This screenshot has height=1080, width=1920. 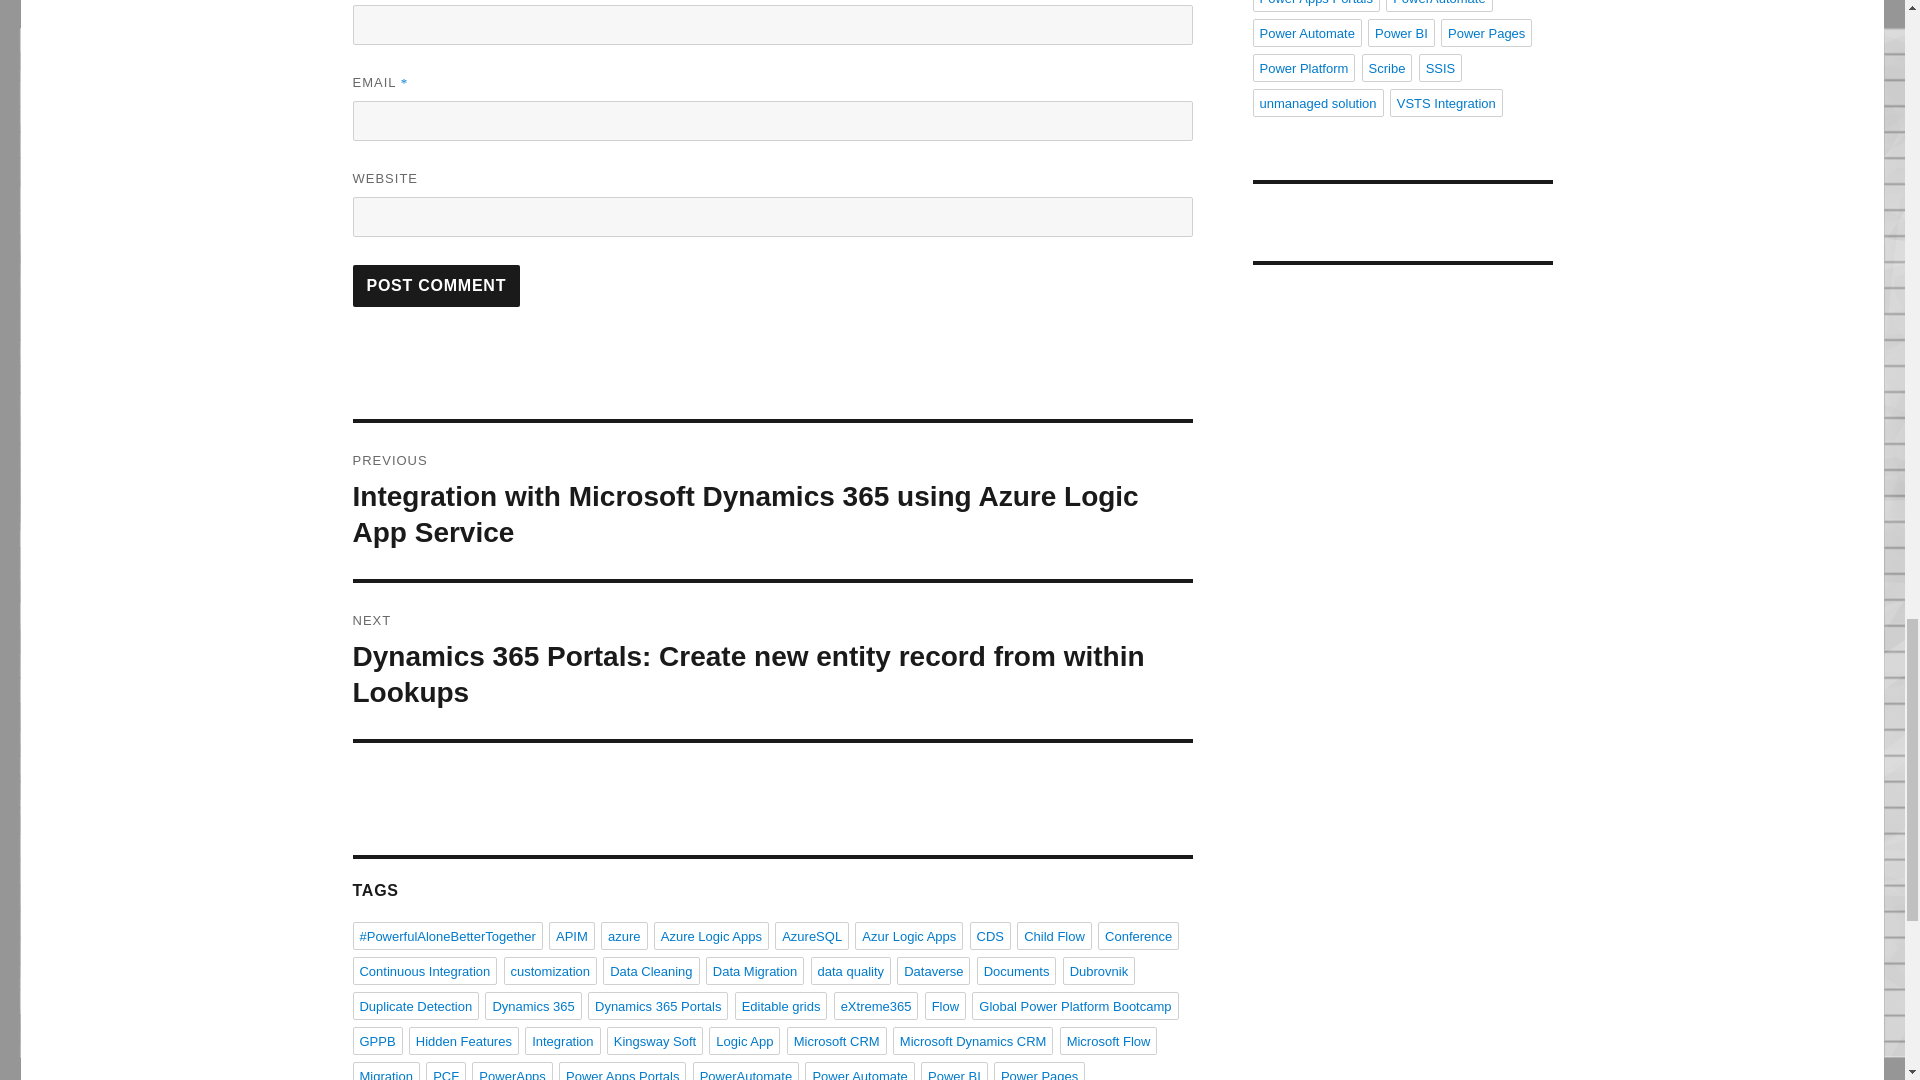 I want to click on AzureSQL, so click(x=812, y=936).